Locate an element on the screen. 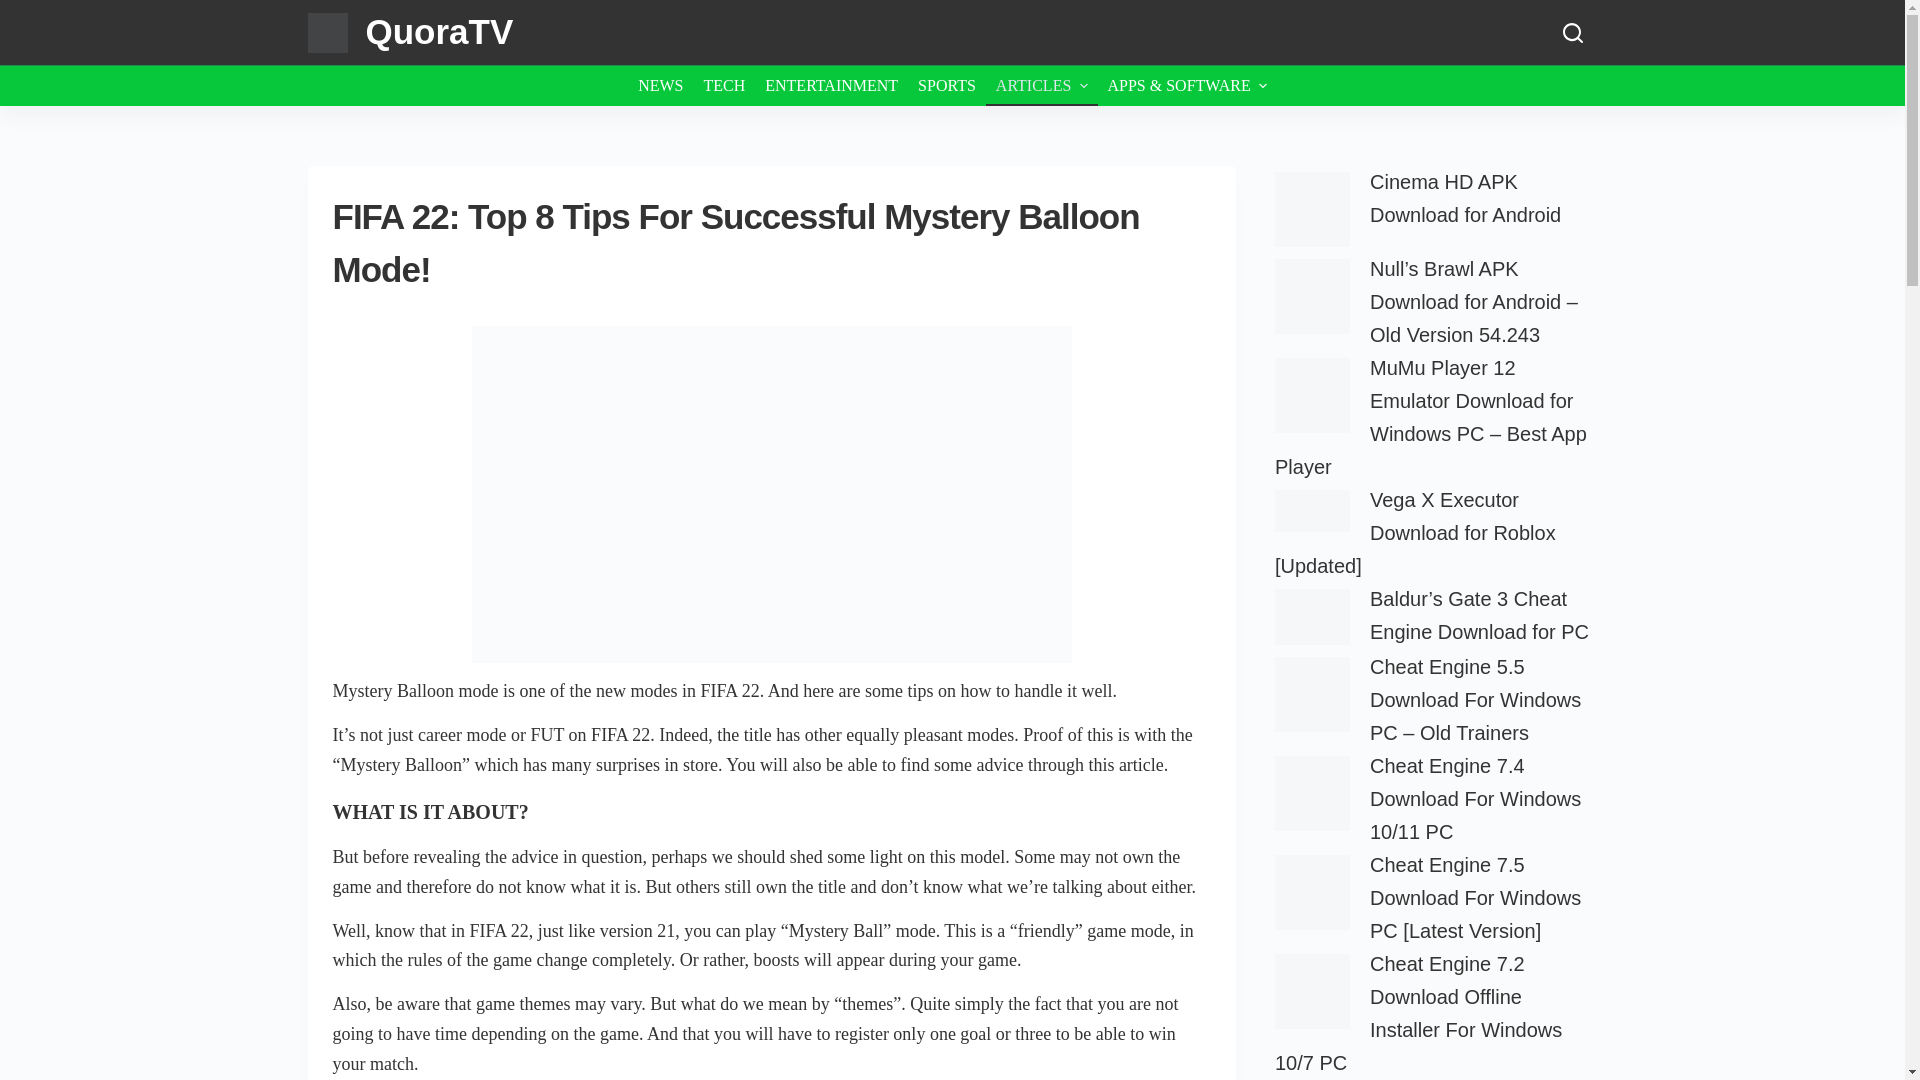 The width and height of the screenshot is (1920, 1080). NEWS is located at coordinates (660, 85).